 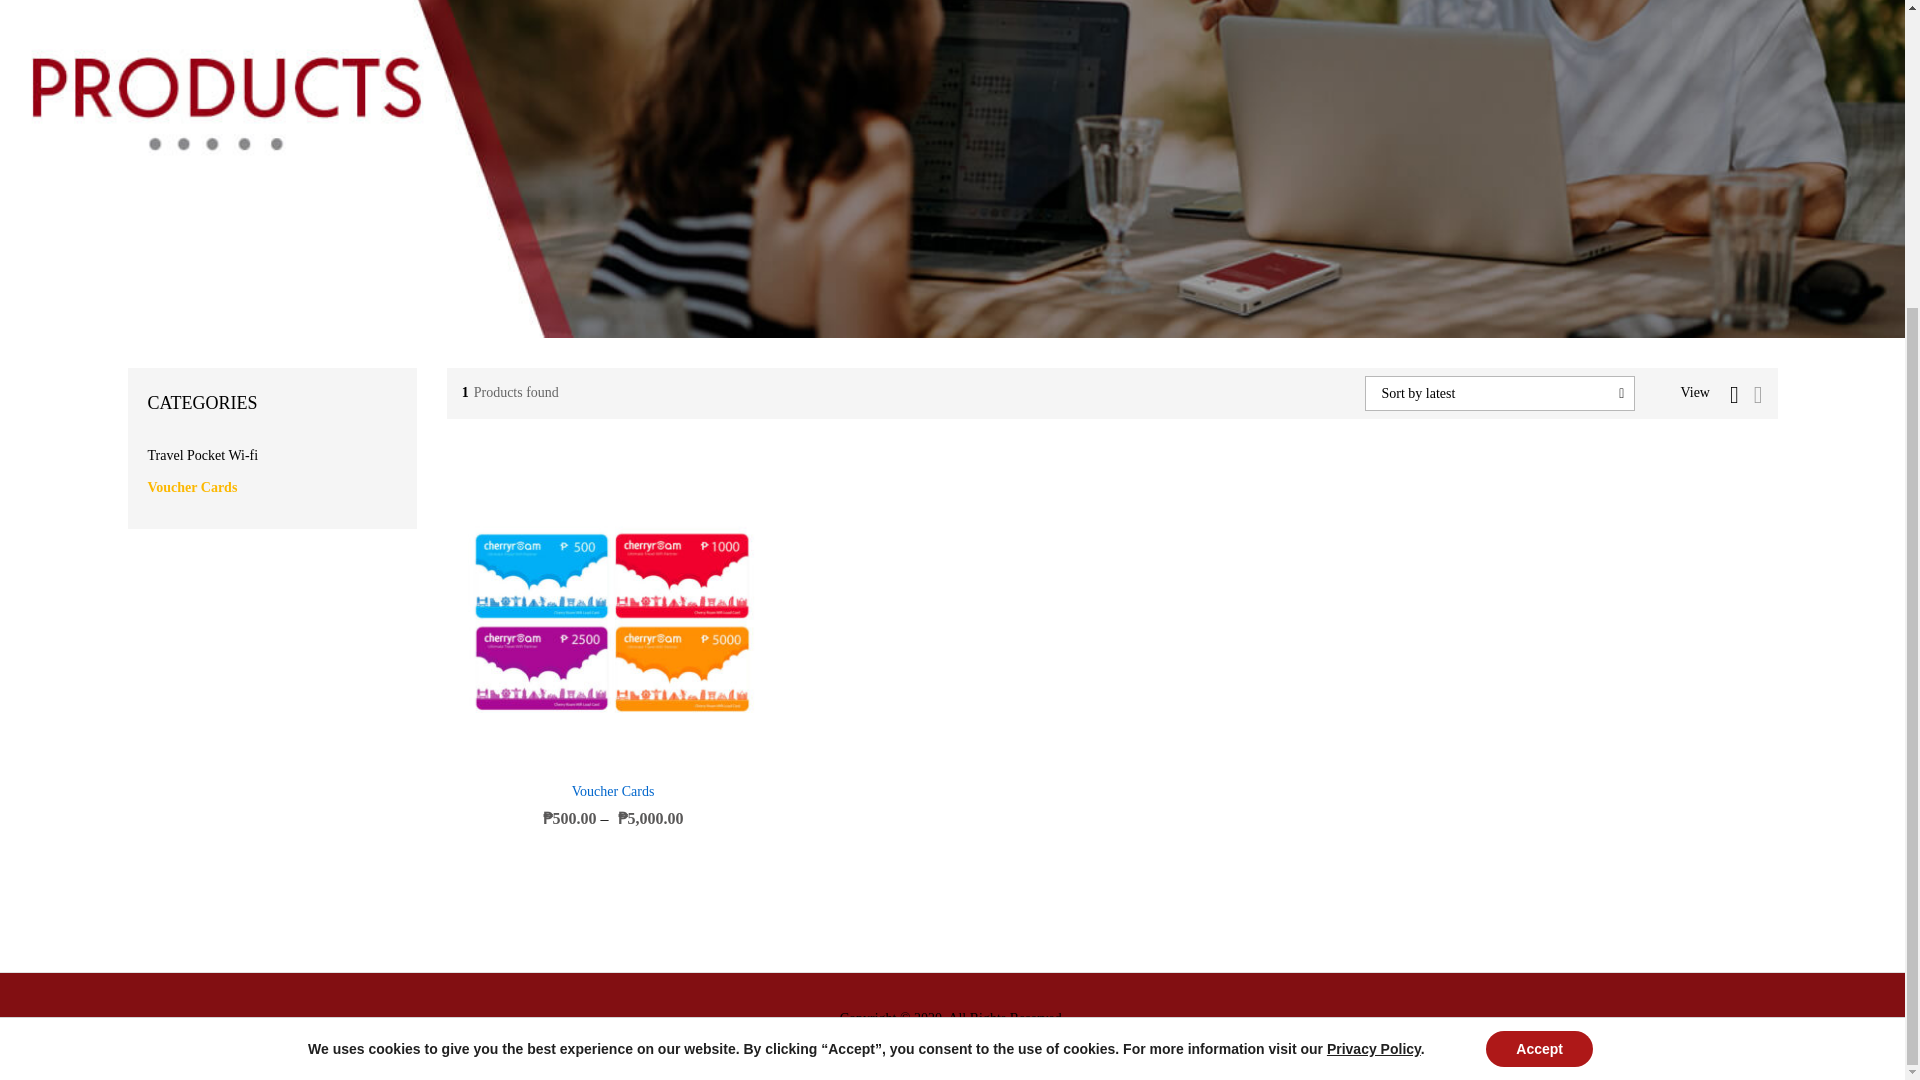 What do you see at coordinates (1373, 630) in the screenshot?
I see `Privacy Policy` at bounding box center [1373, 630].